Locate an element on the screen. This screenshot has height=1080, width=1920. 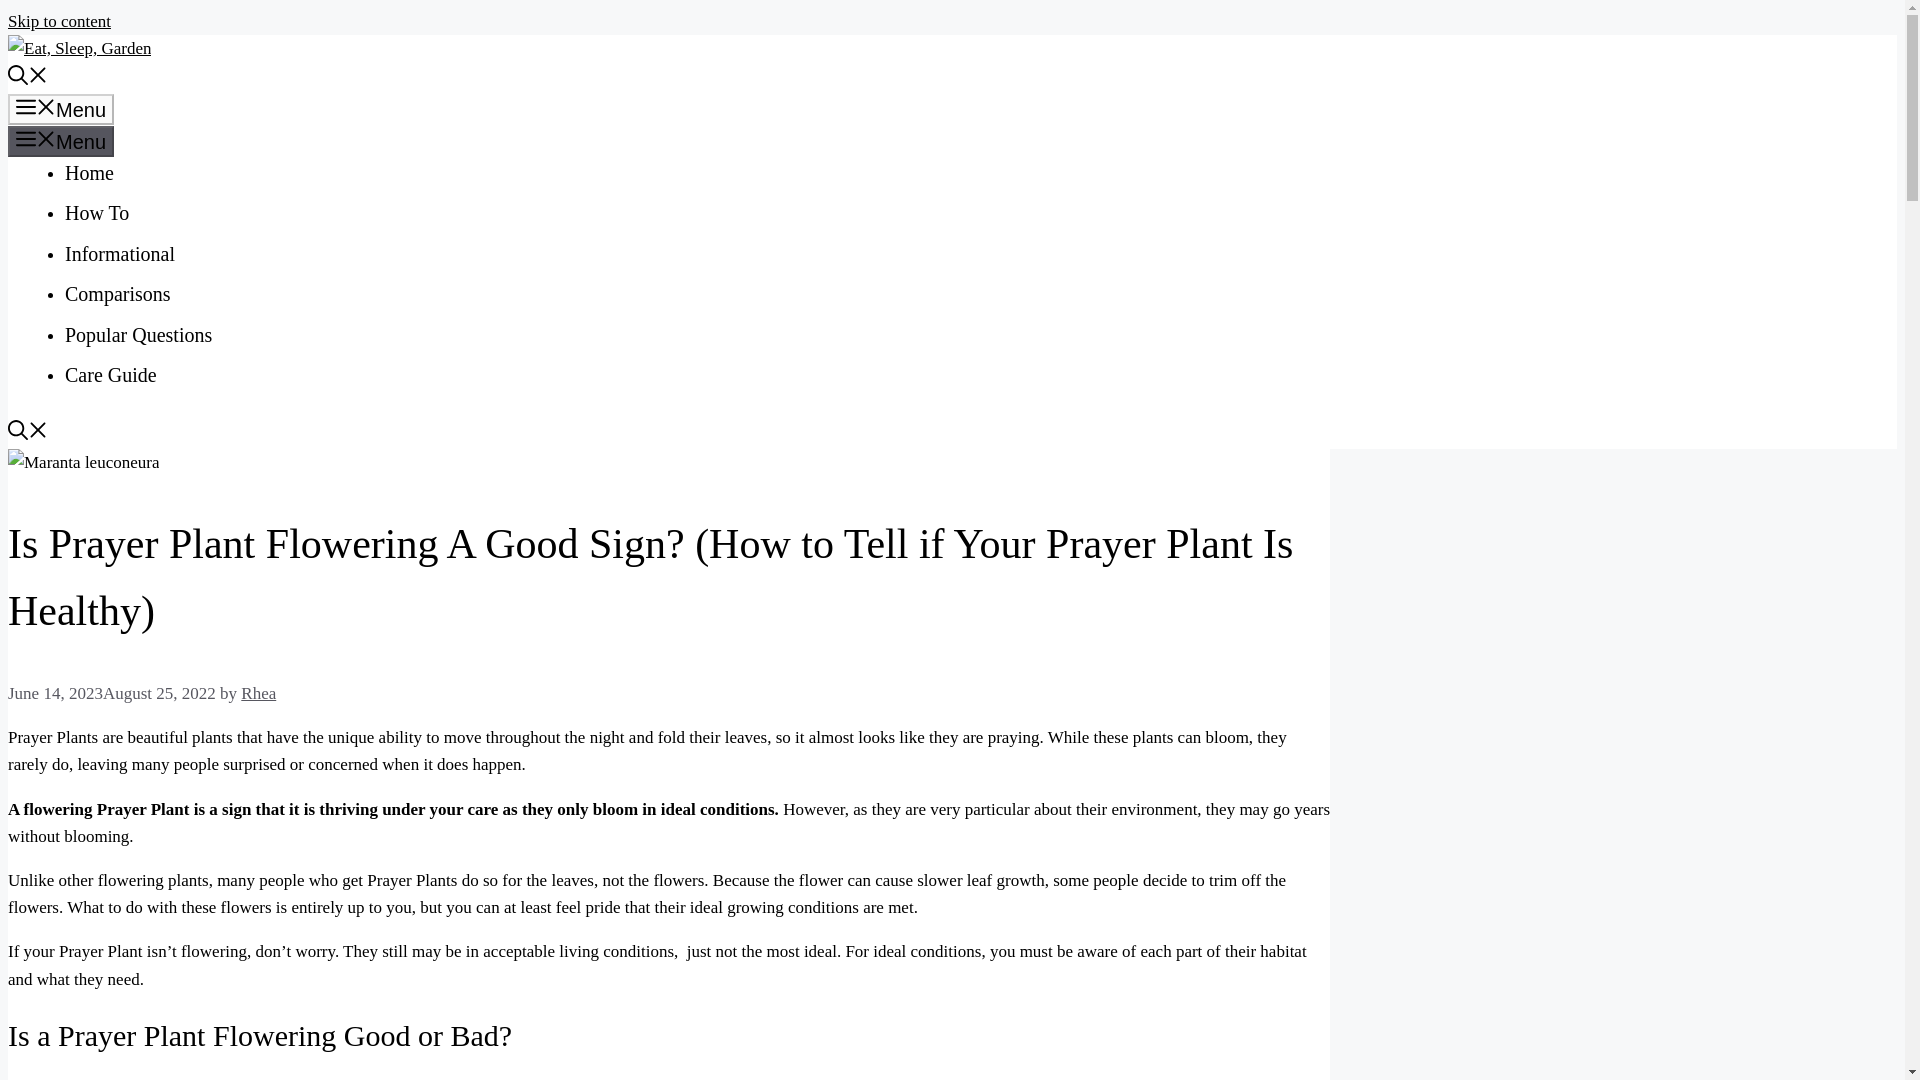
Menu is located at coordinates (60, 141).